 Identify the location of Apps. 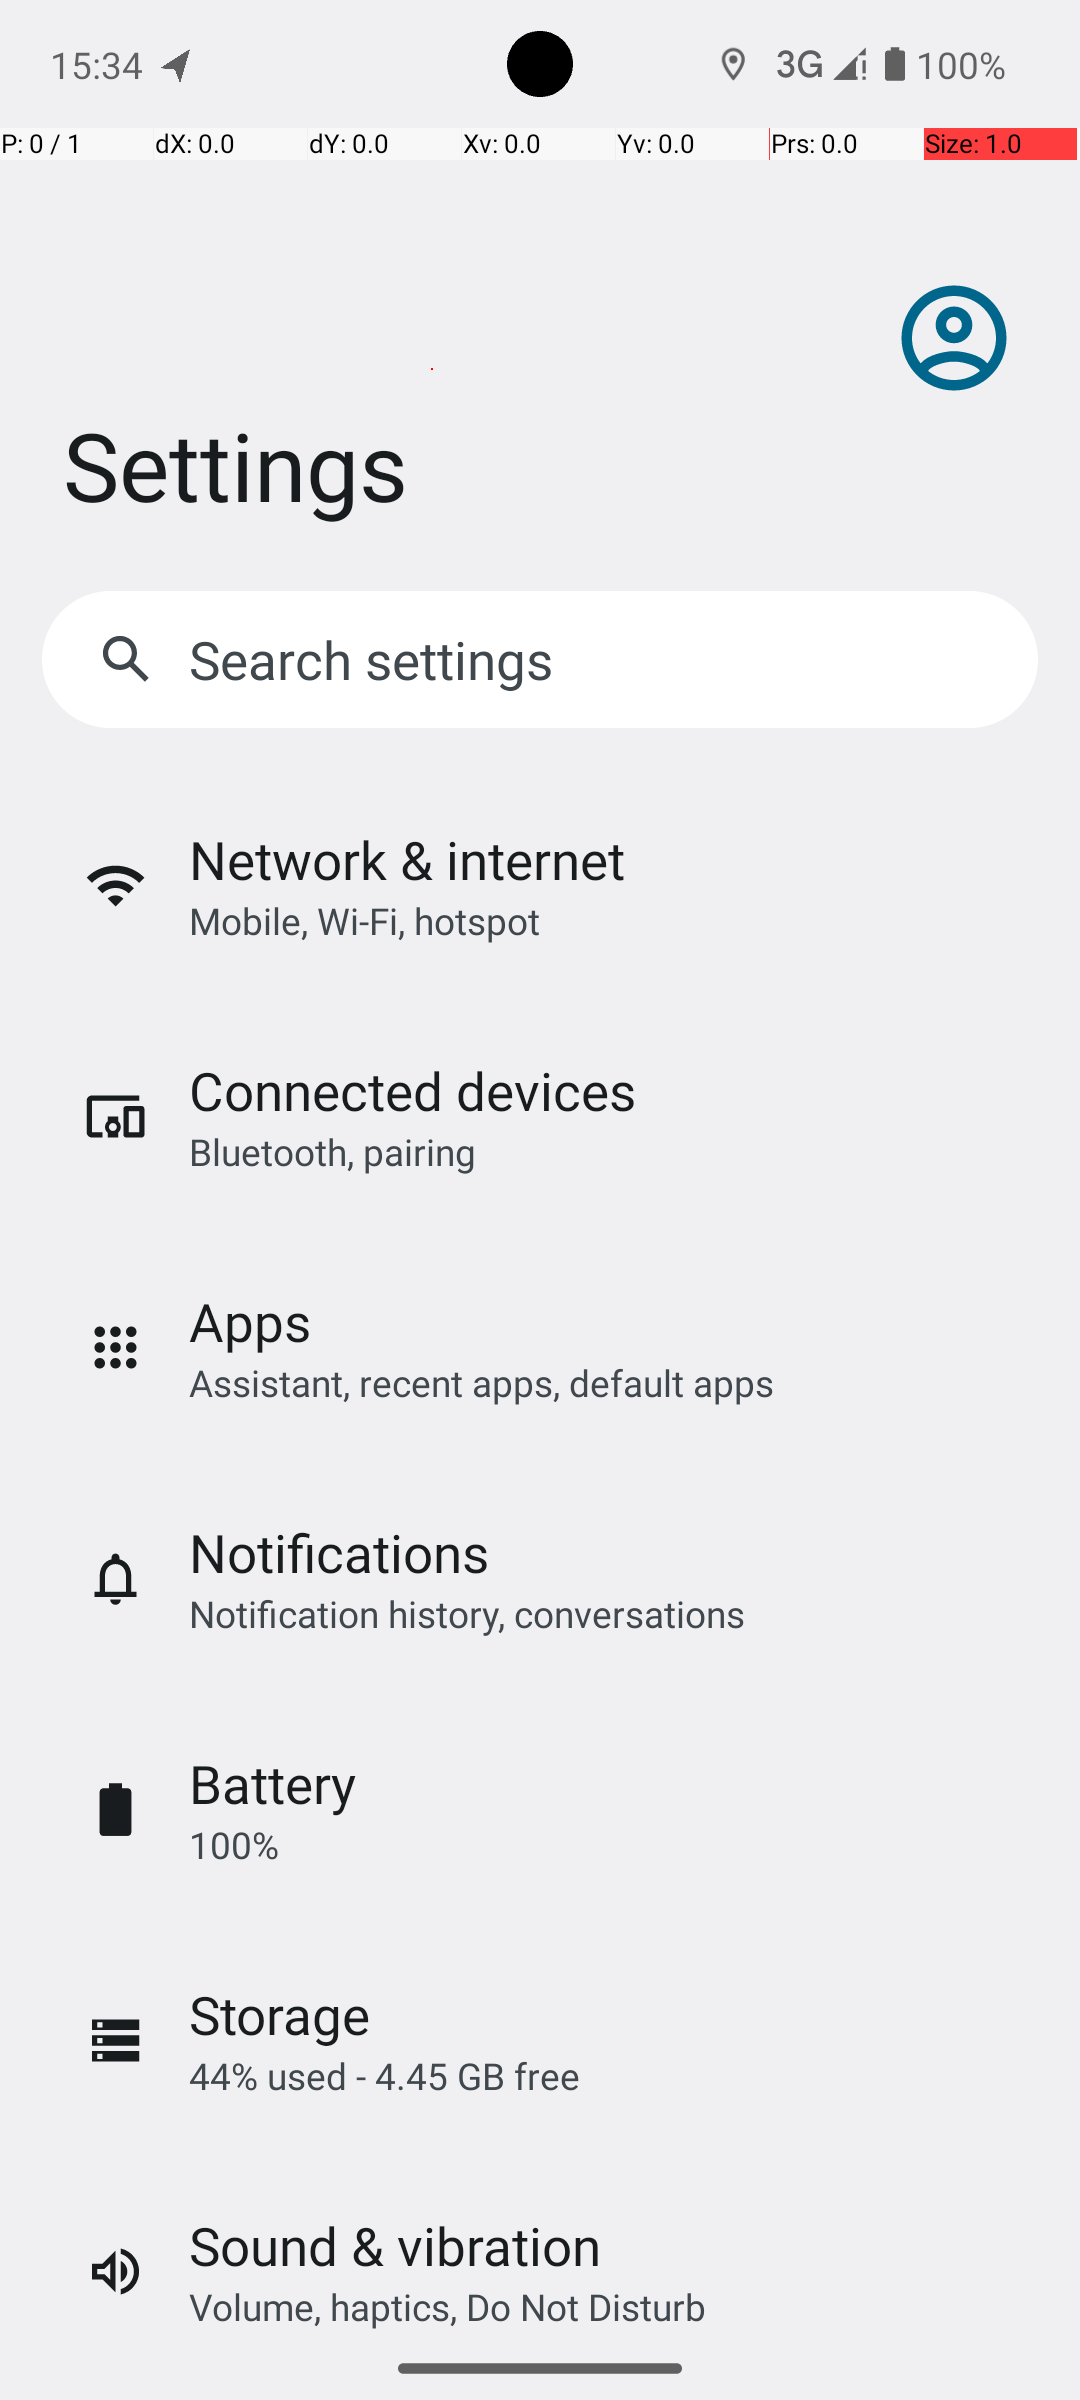
(250, 1322).